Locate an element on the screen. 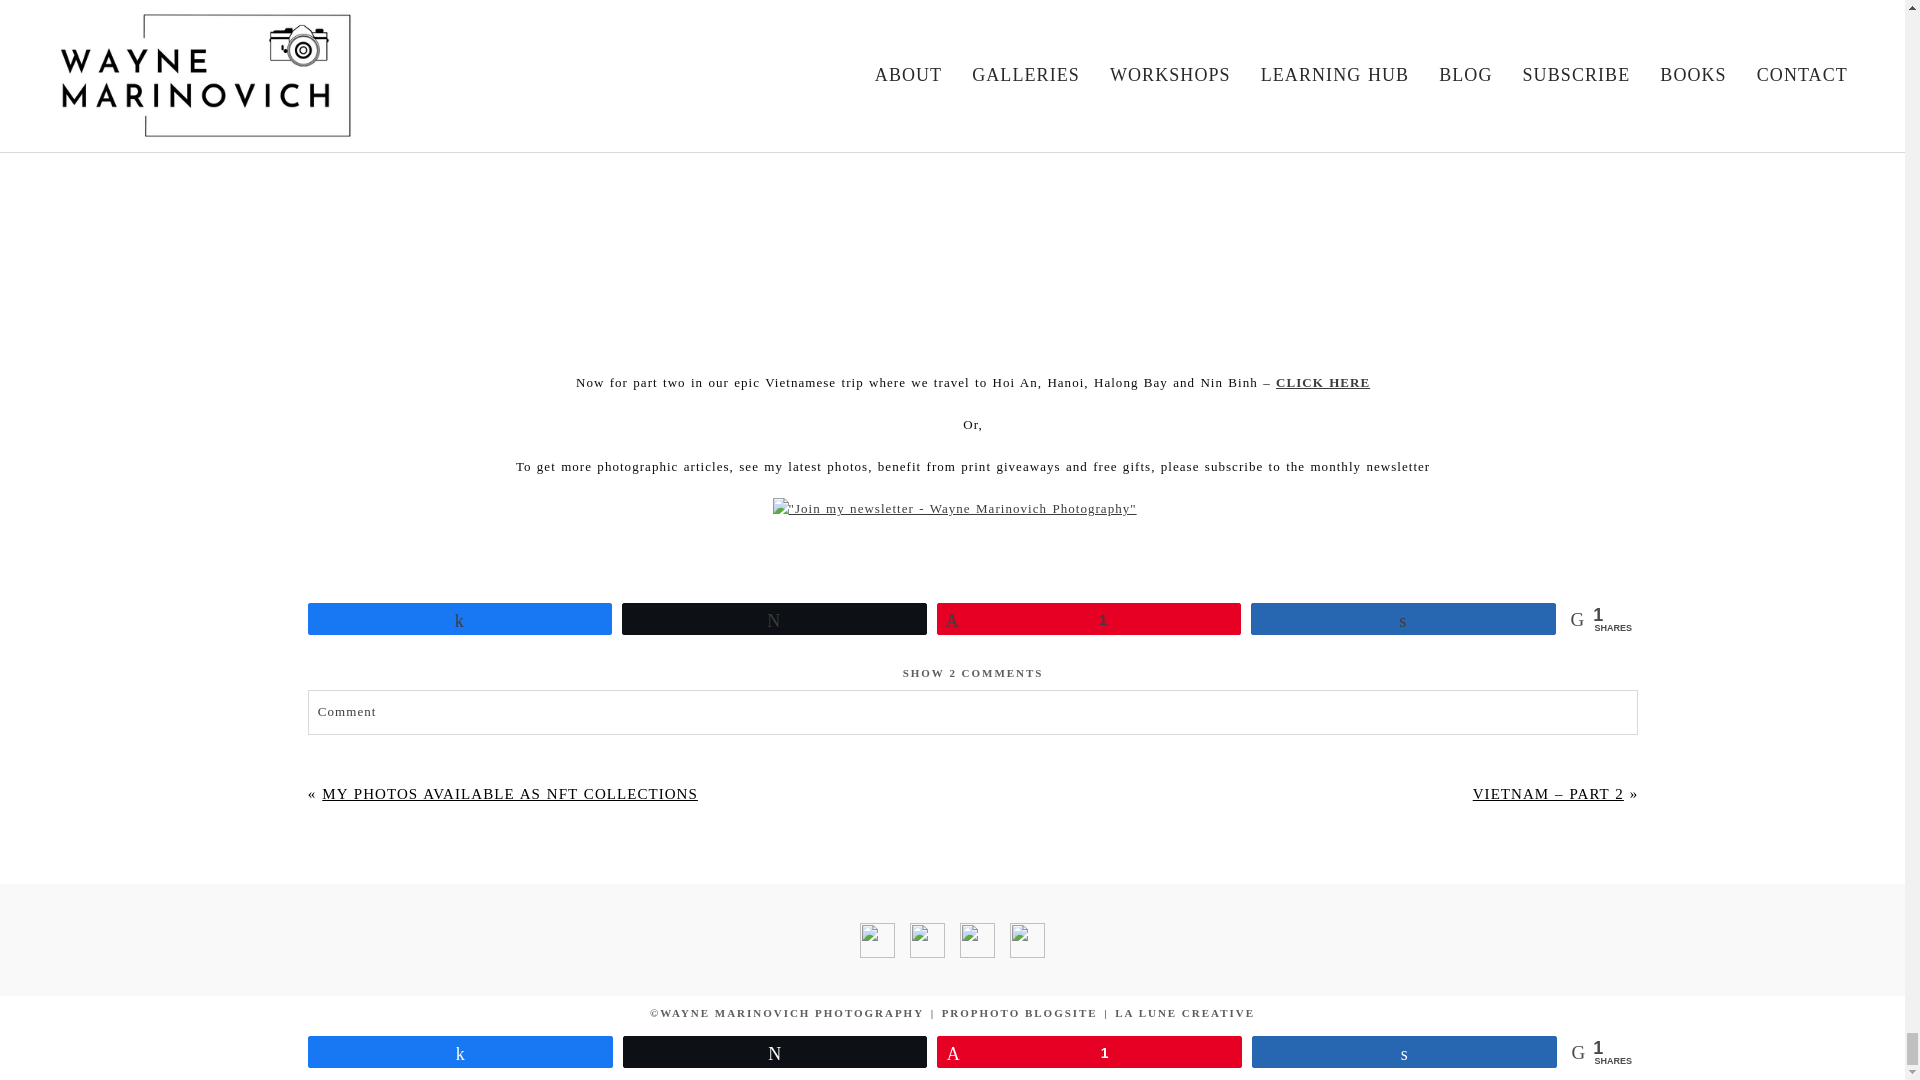 The image size is (1920, 1080). MY PHOTOS AVAILABLE AS NFT COLLECTIONS is located at coordinates (510, 794).